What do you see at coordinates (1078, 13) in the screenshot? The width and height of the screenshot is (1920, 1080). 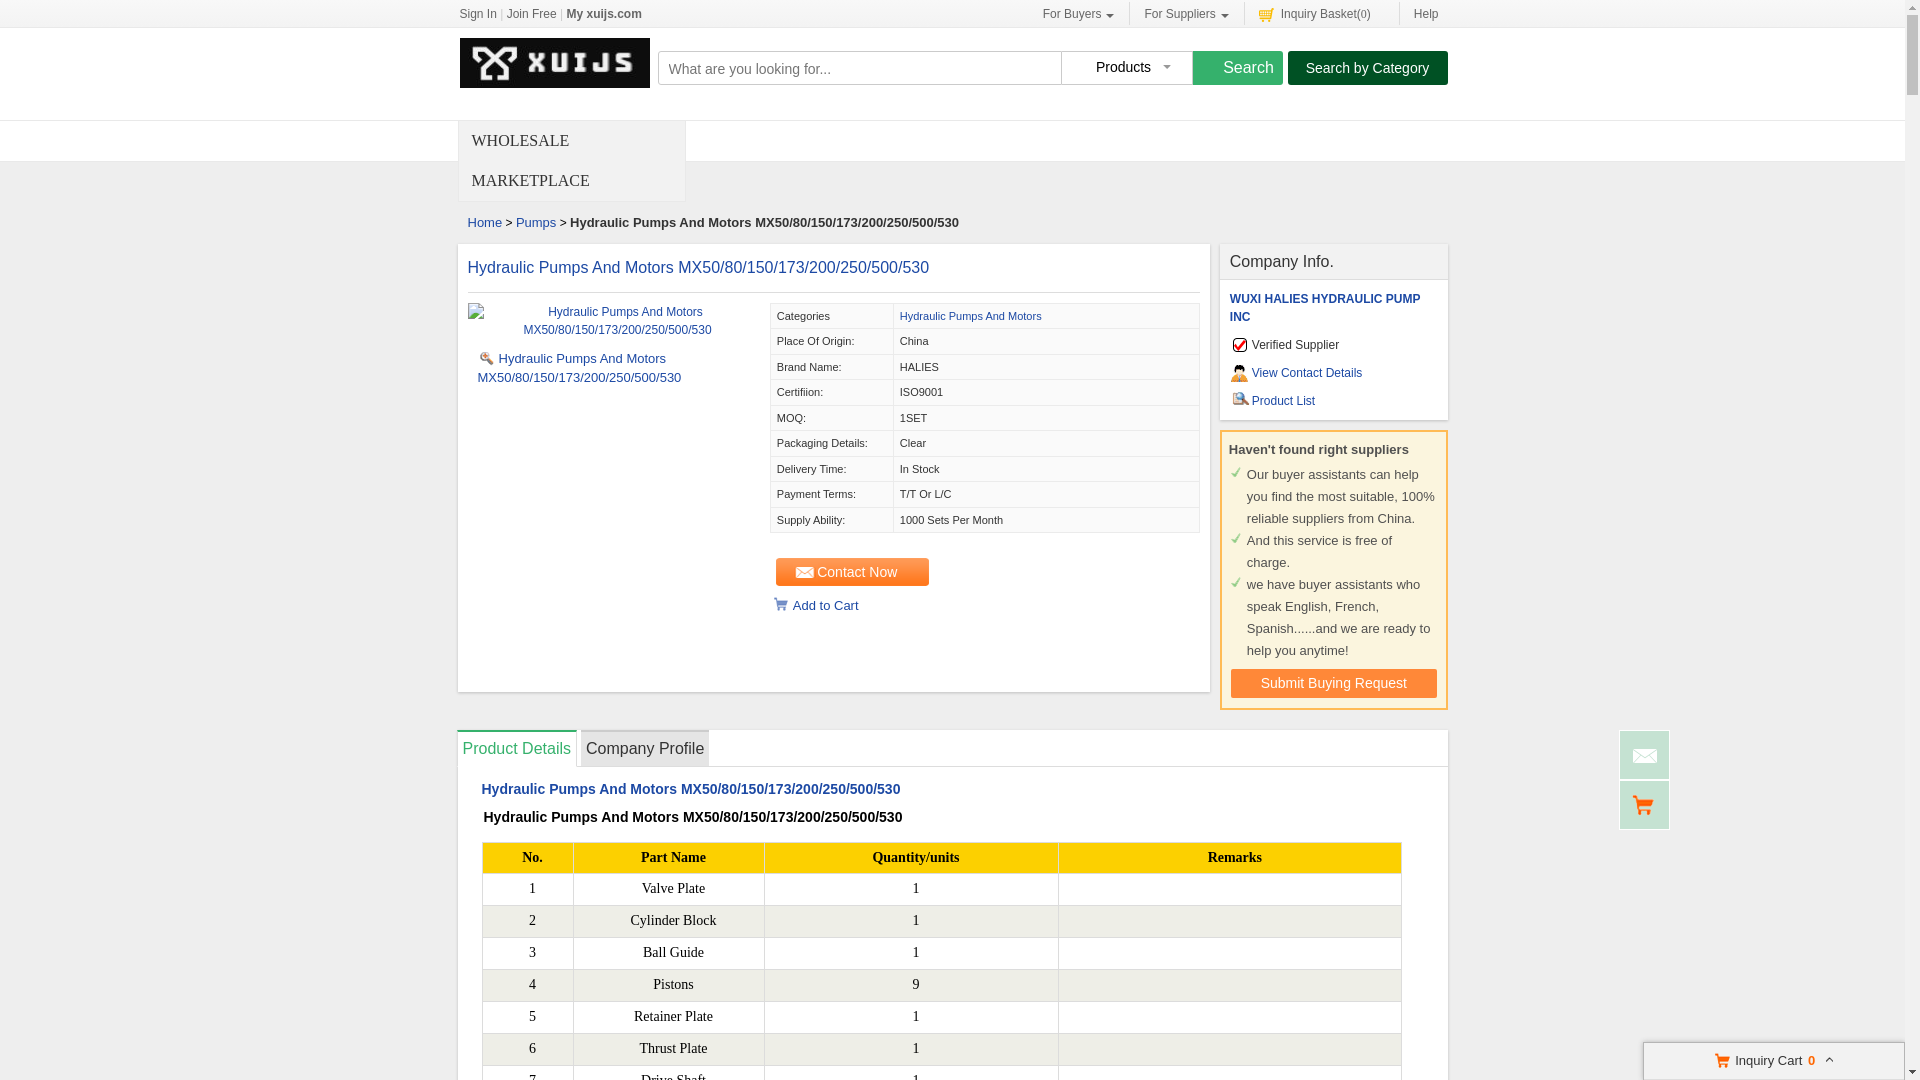 I see `For Buyers` at bounding box center [1078, 13].